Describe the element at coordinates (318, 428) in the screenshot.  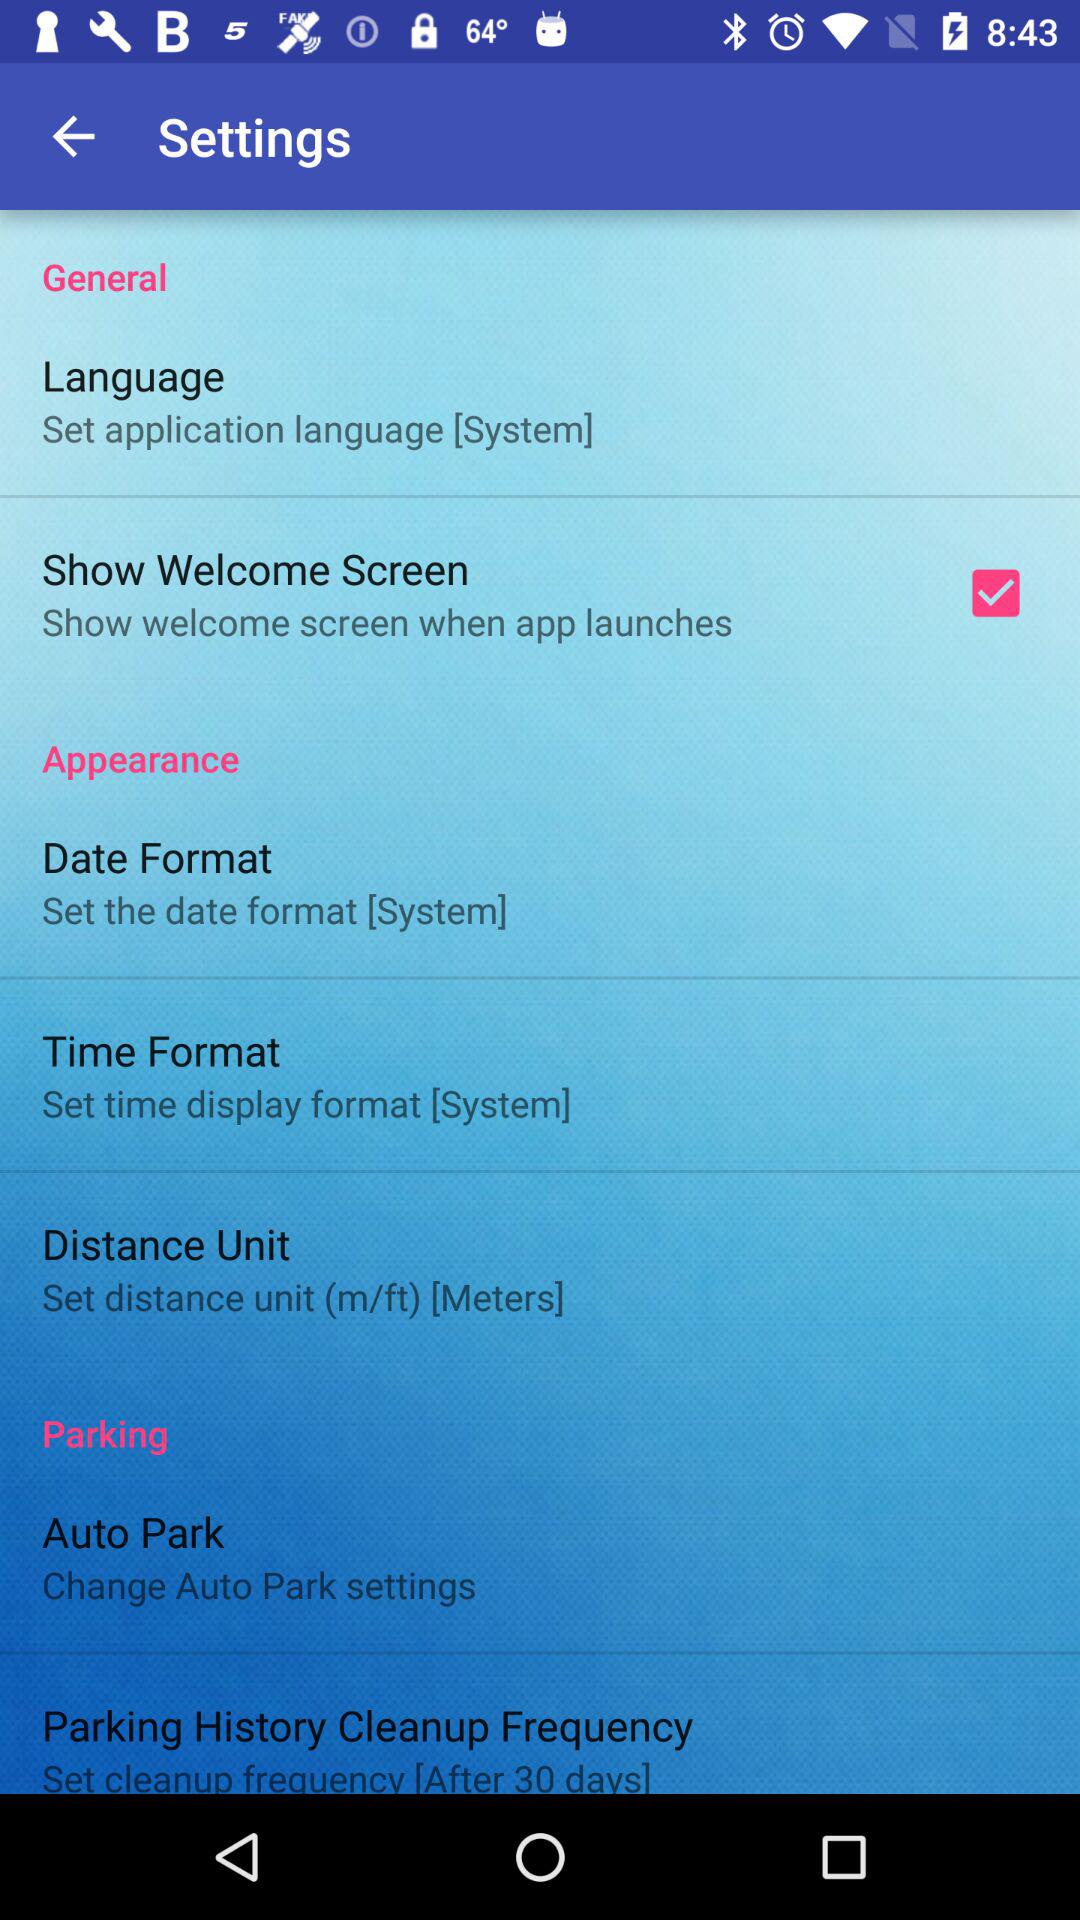
I see `flip to the set application language item` at that location.